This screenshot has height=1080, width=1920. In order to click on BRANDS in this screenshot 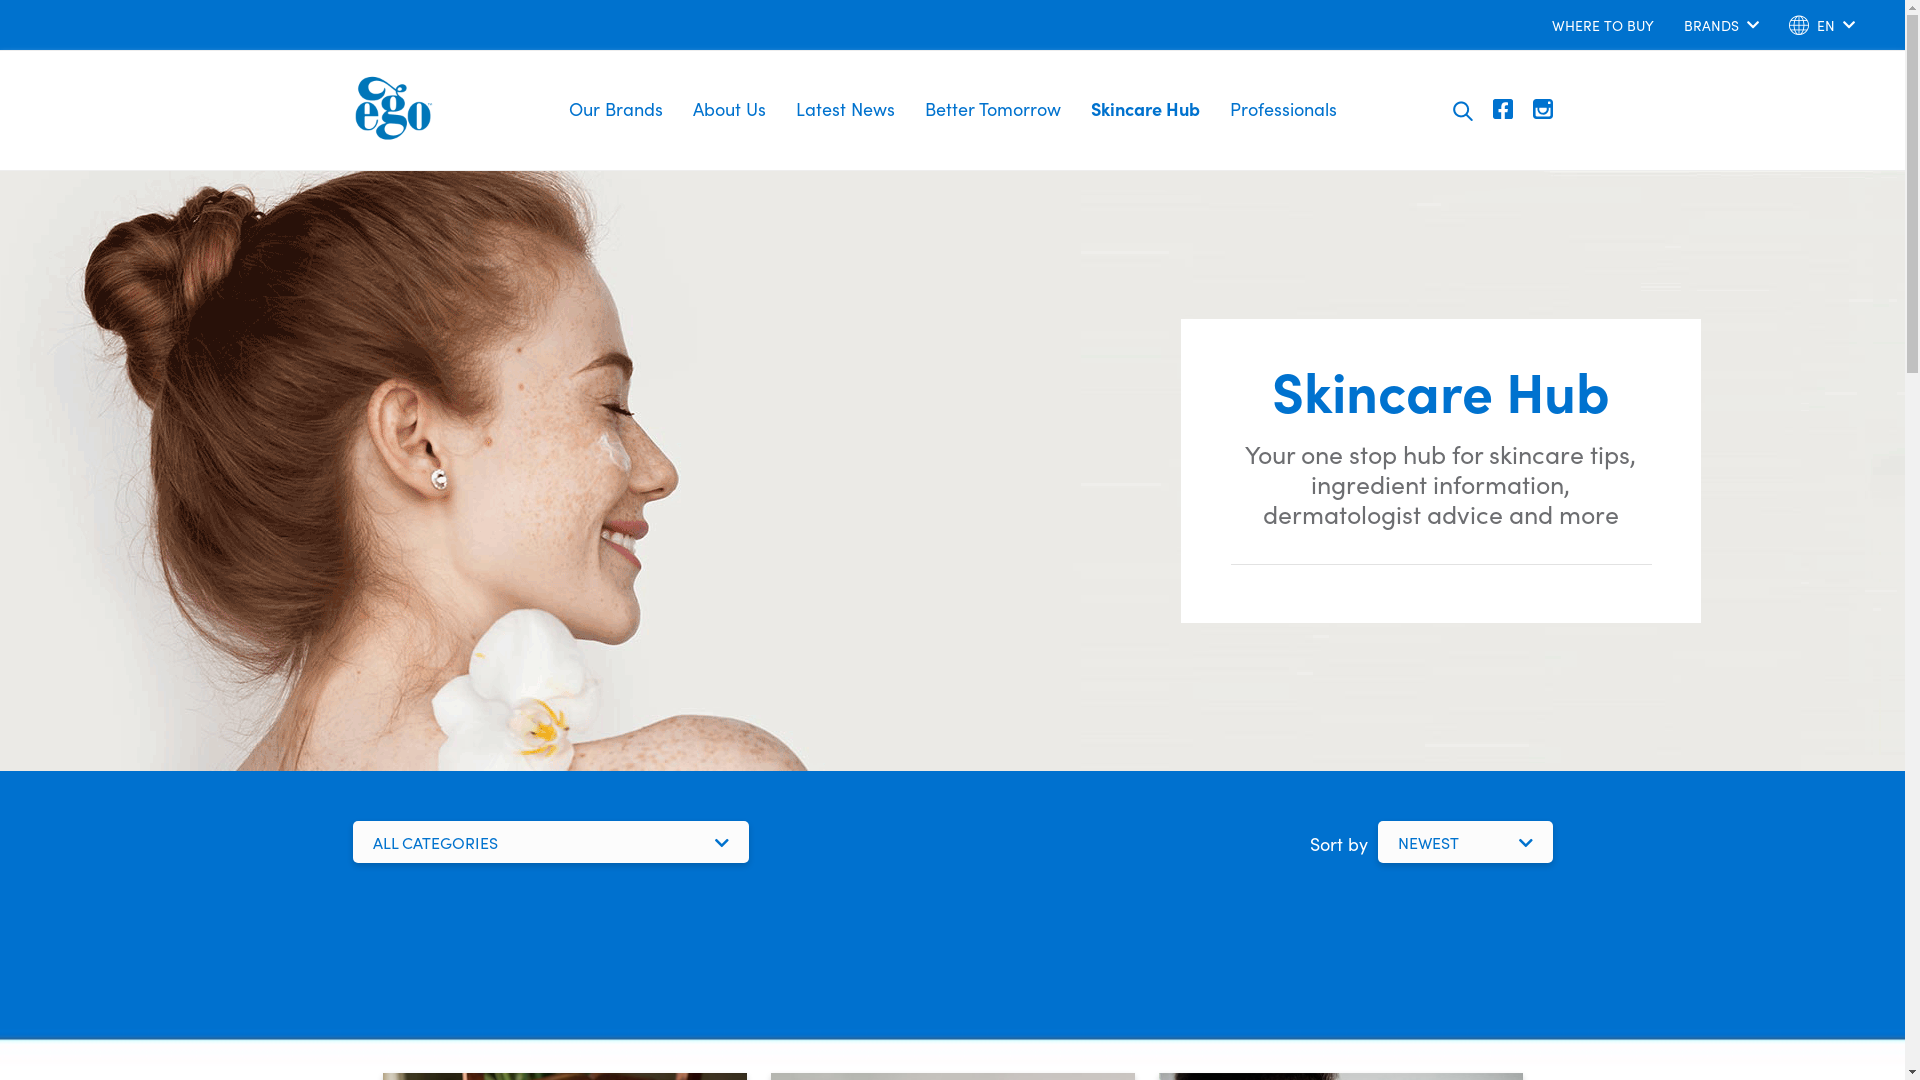, I will do `click(1722, 30)`.